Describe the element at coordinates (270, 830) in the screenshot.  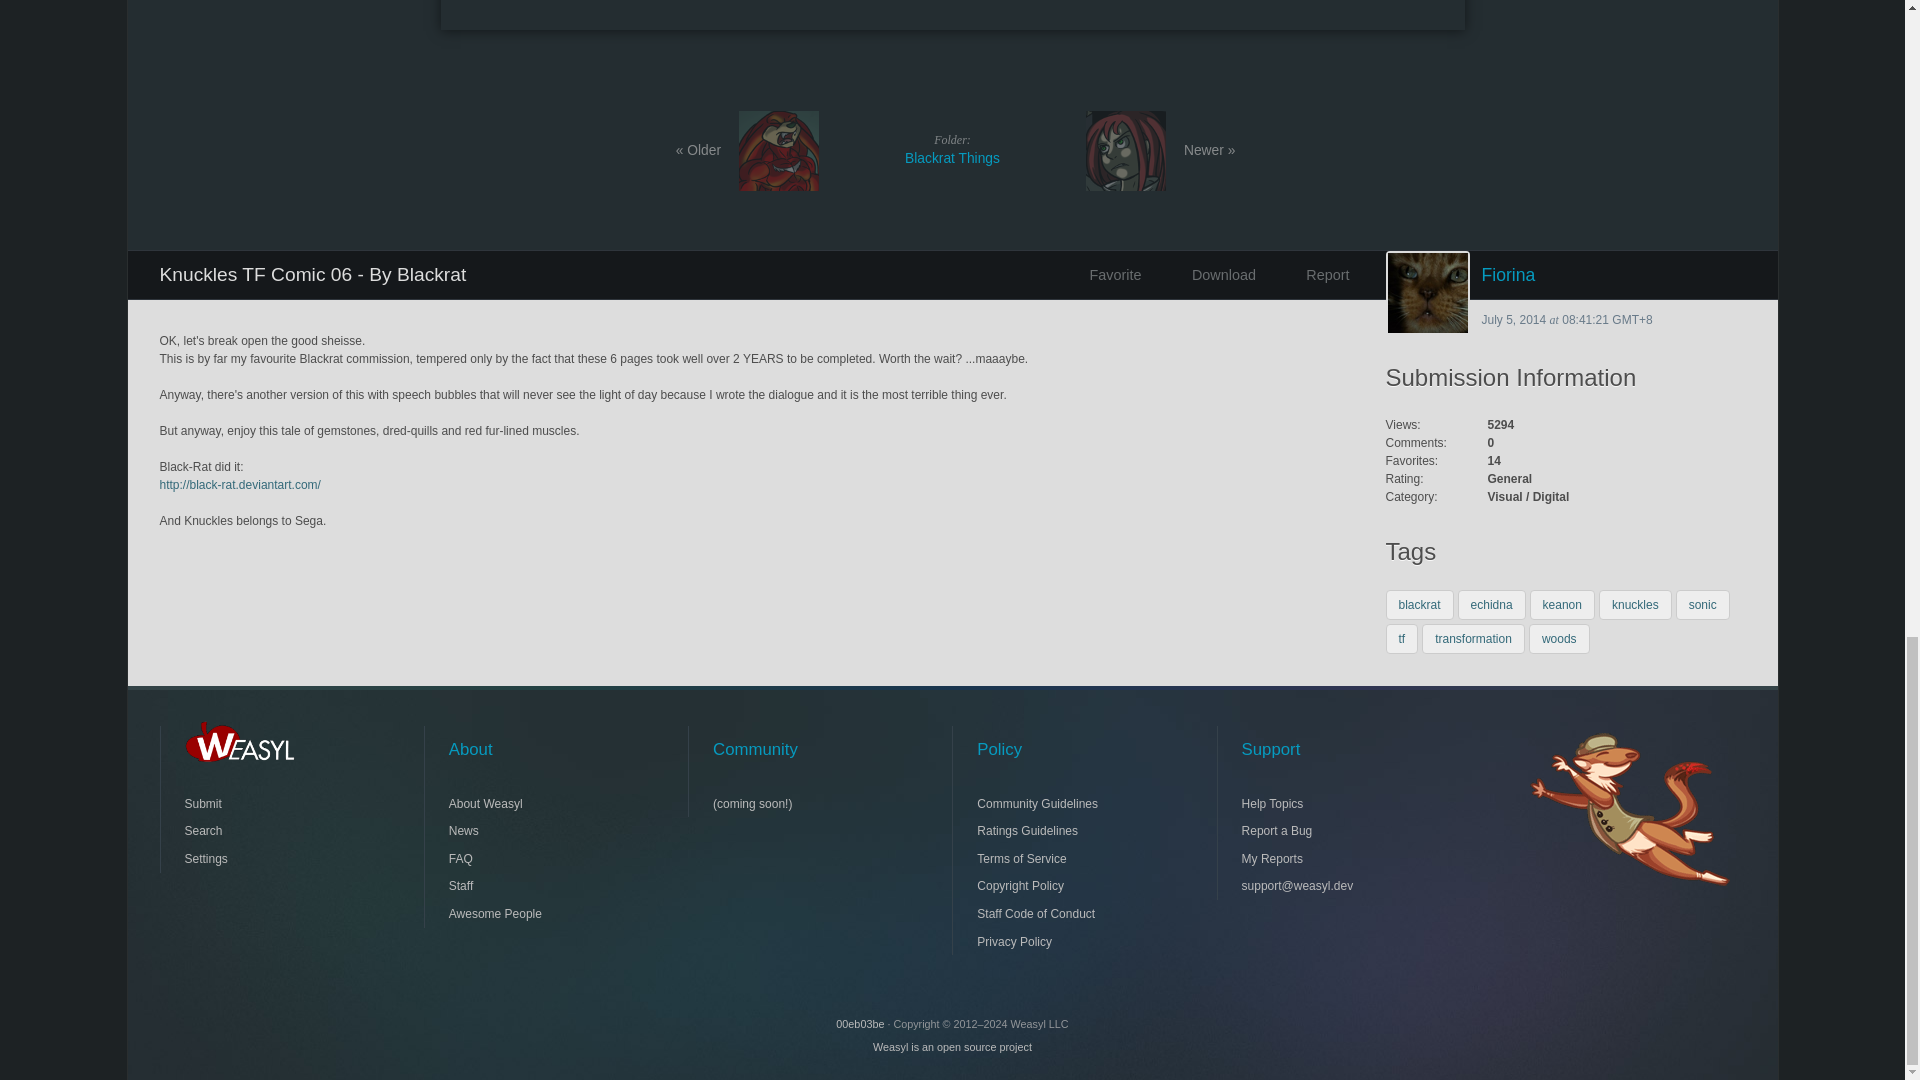
I see `Search` at that location.